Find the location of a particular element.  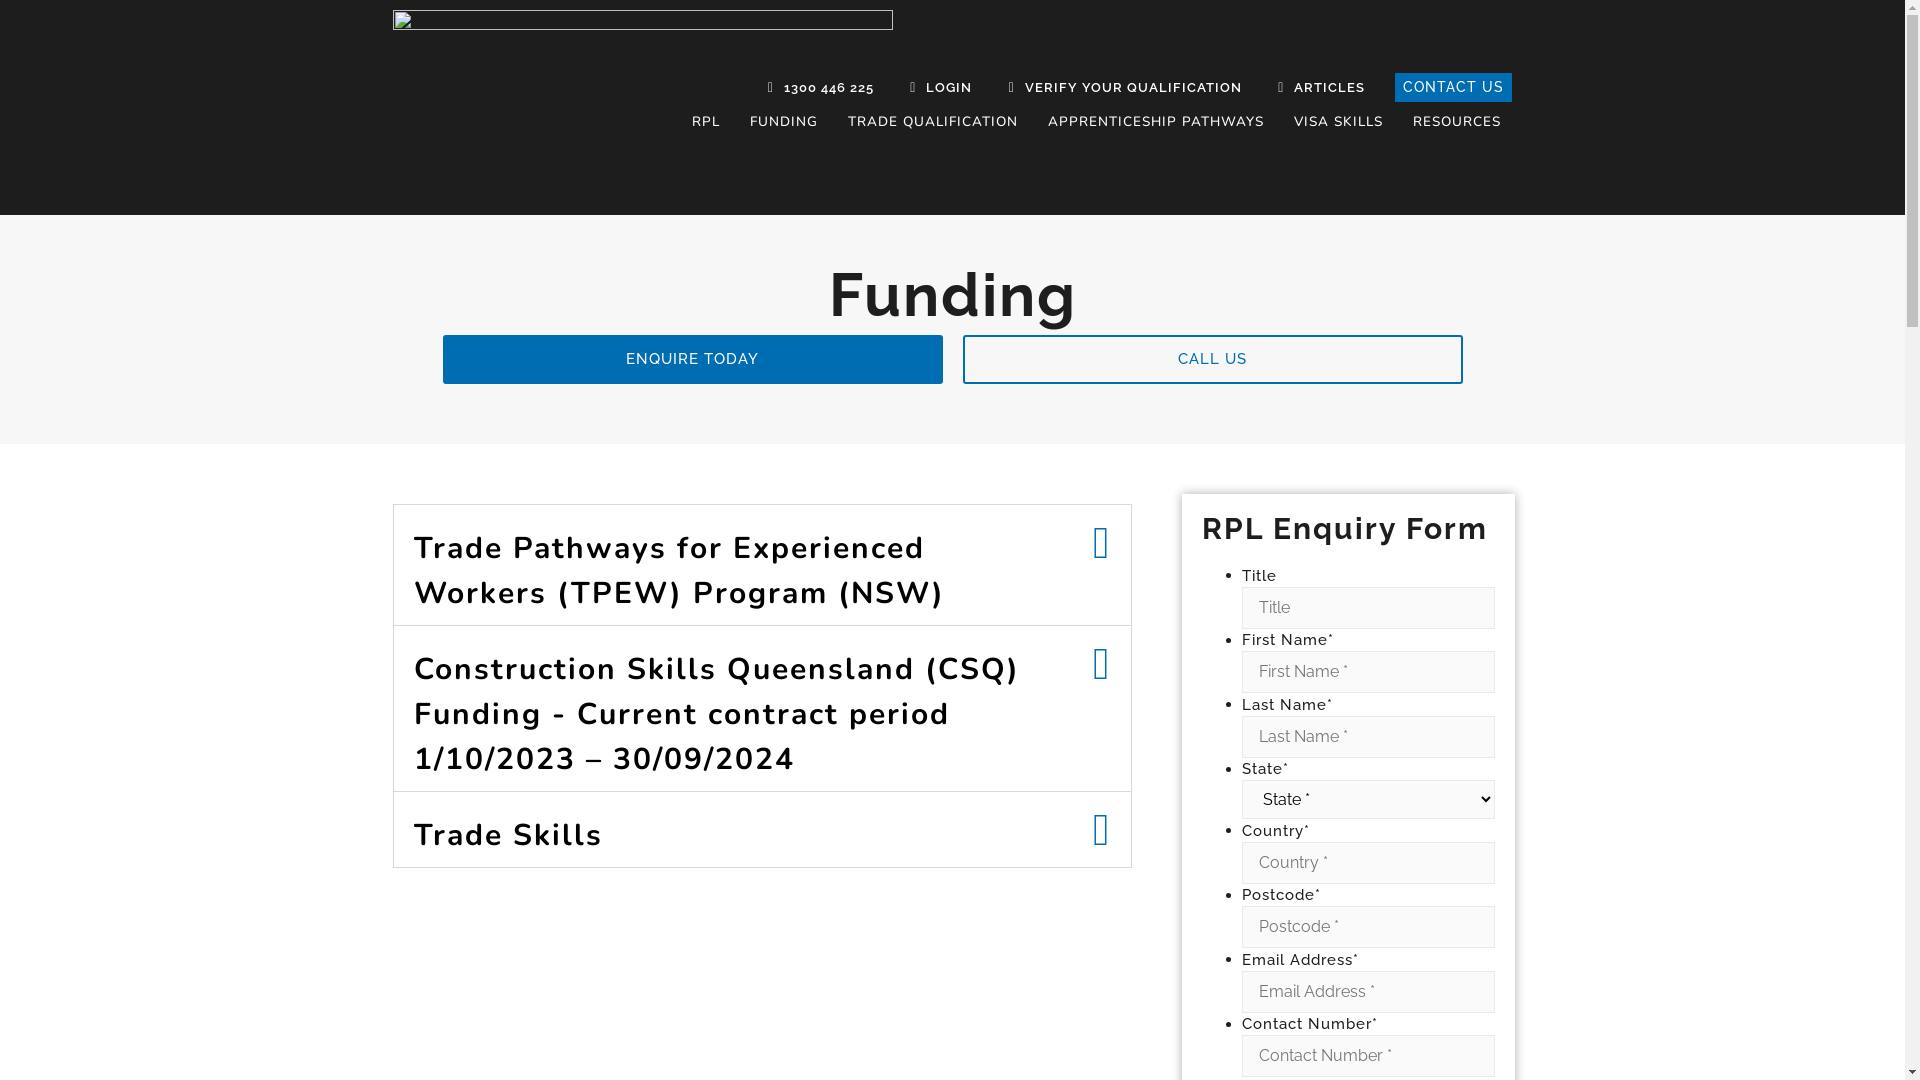

1300 446 225 is located at coordinates (815, 88).